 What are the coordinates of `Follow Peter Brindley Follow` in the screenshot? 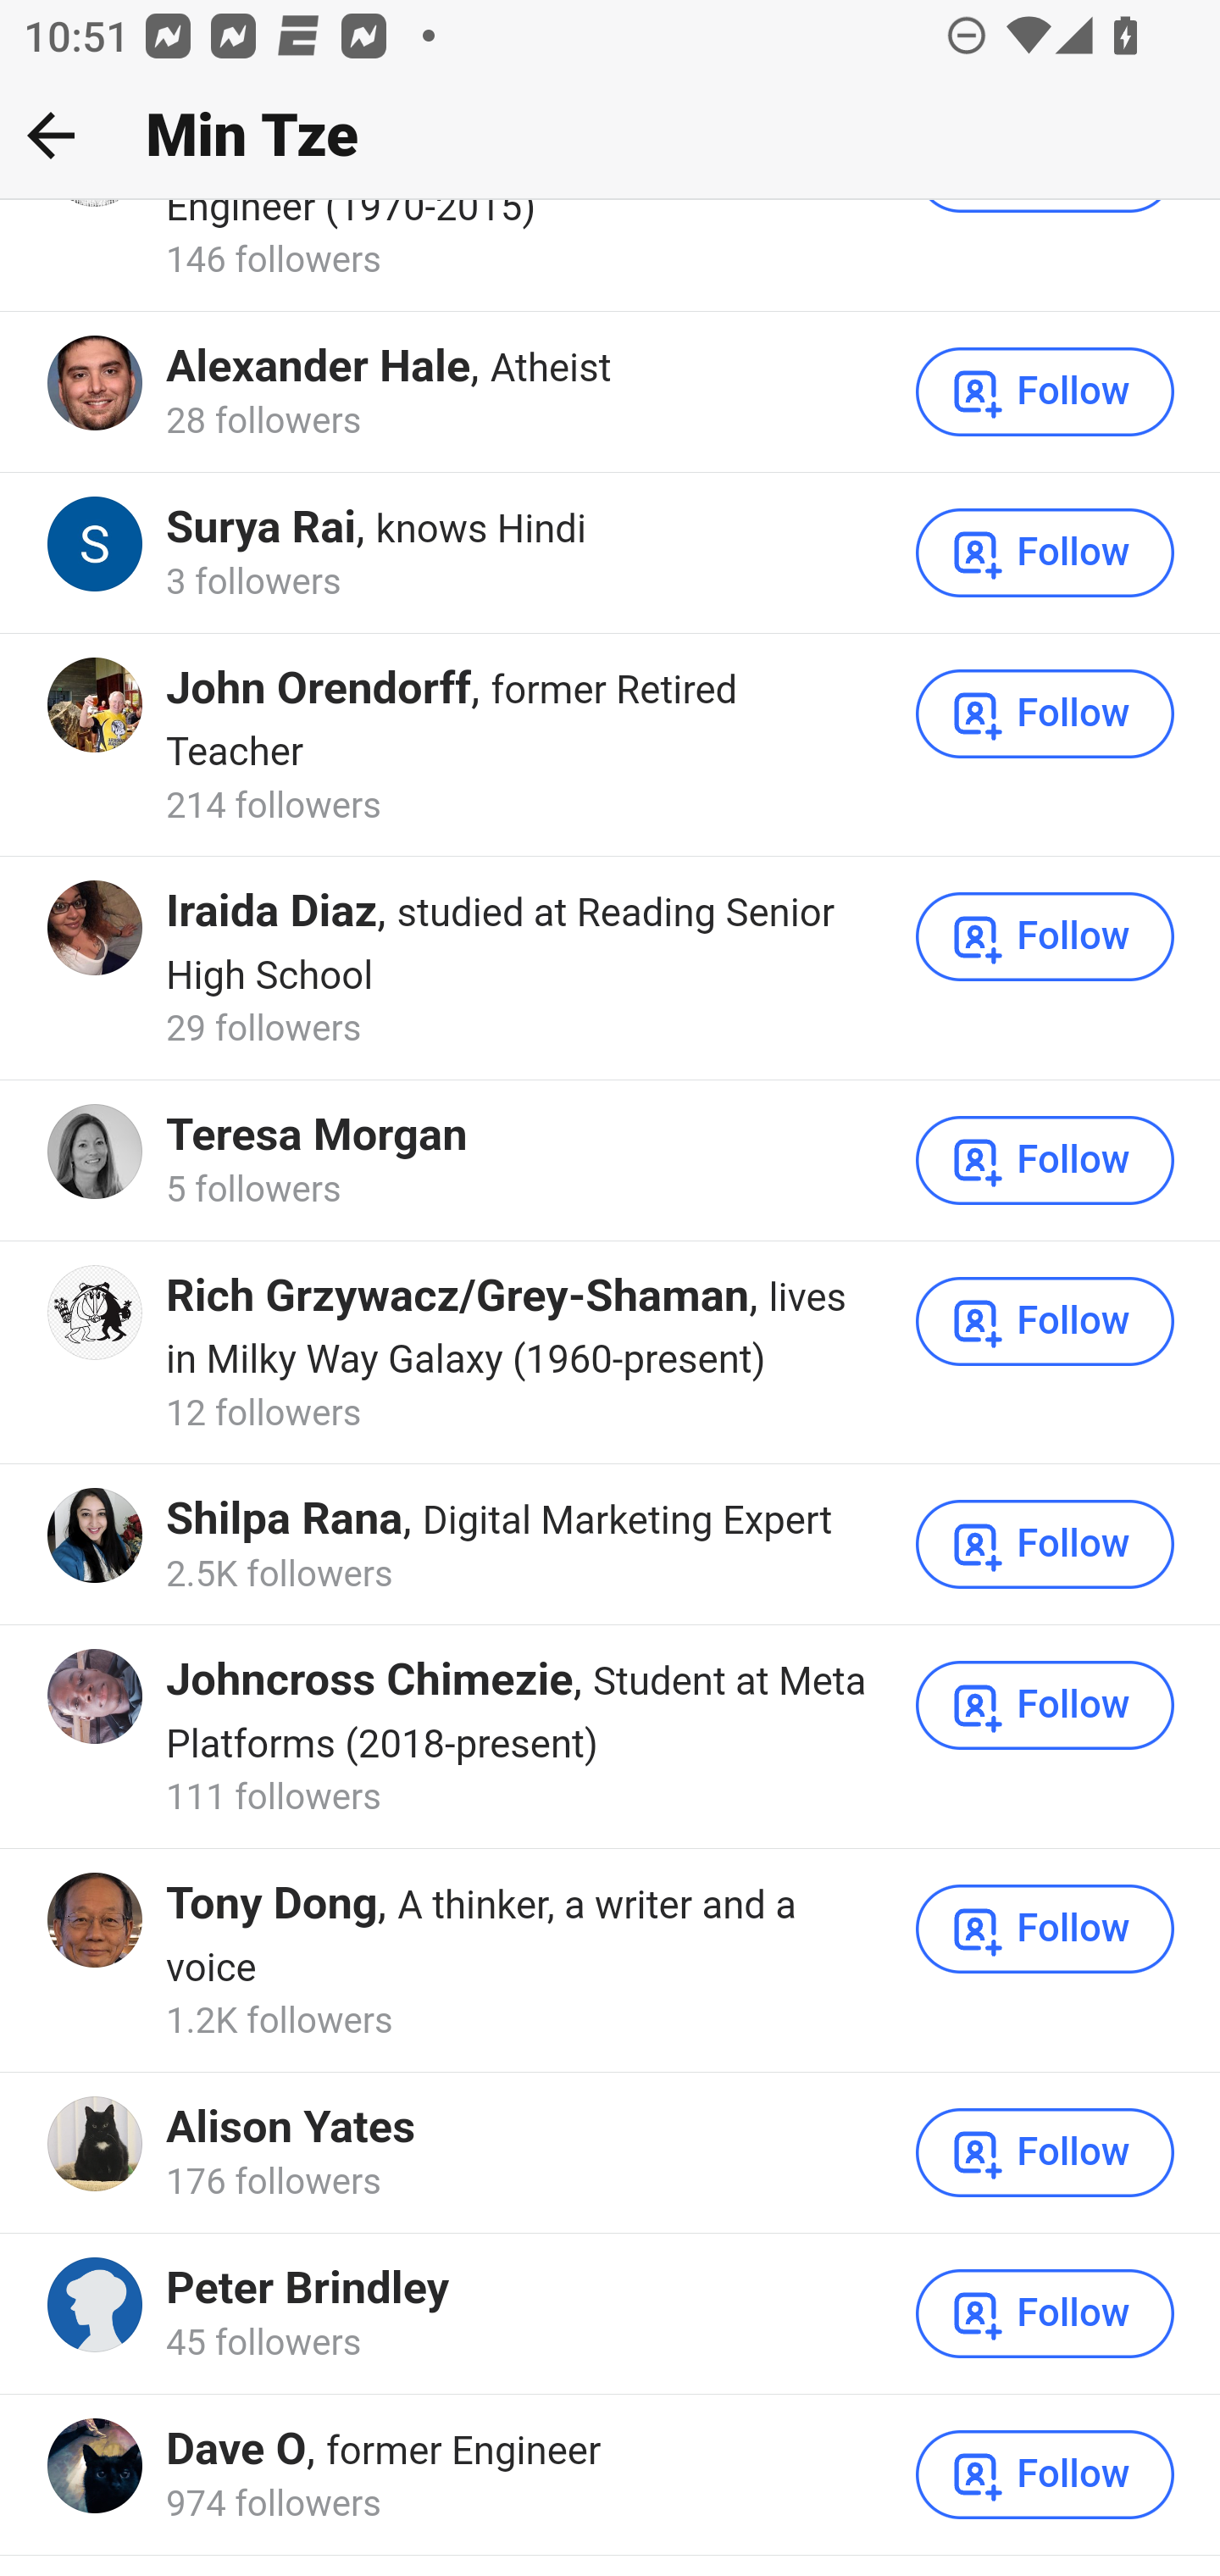 It's located at (1045, 2315).